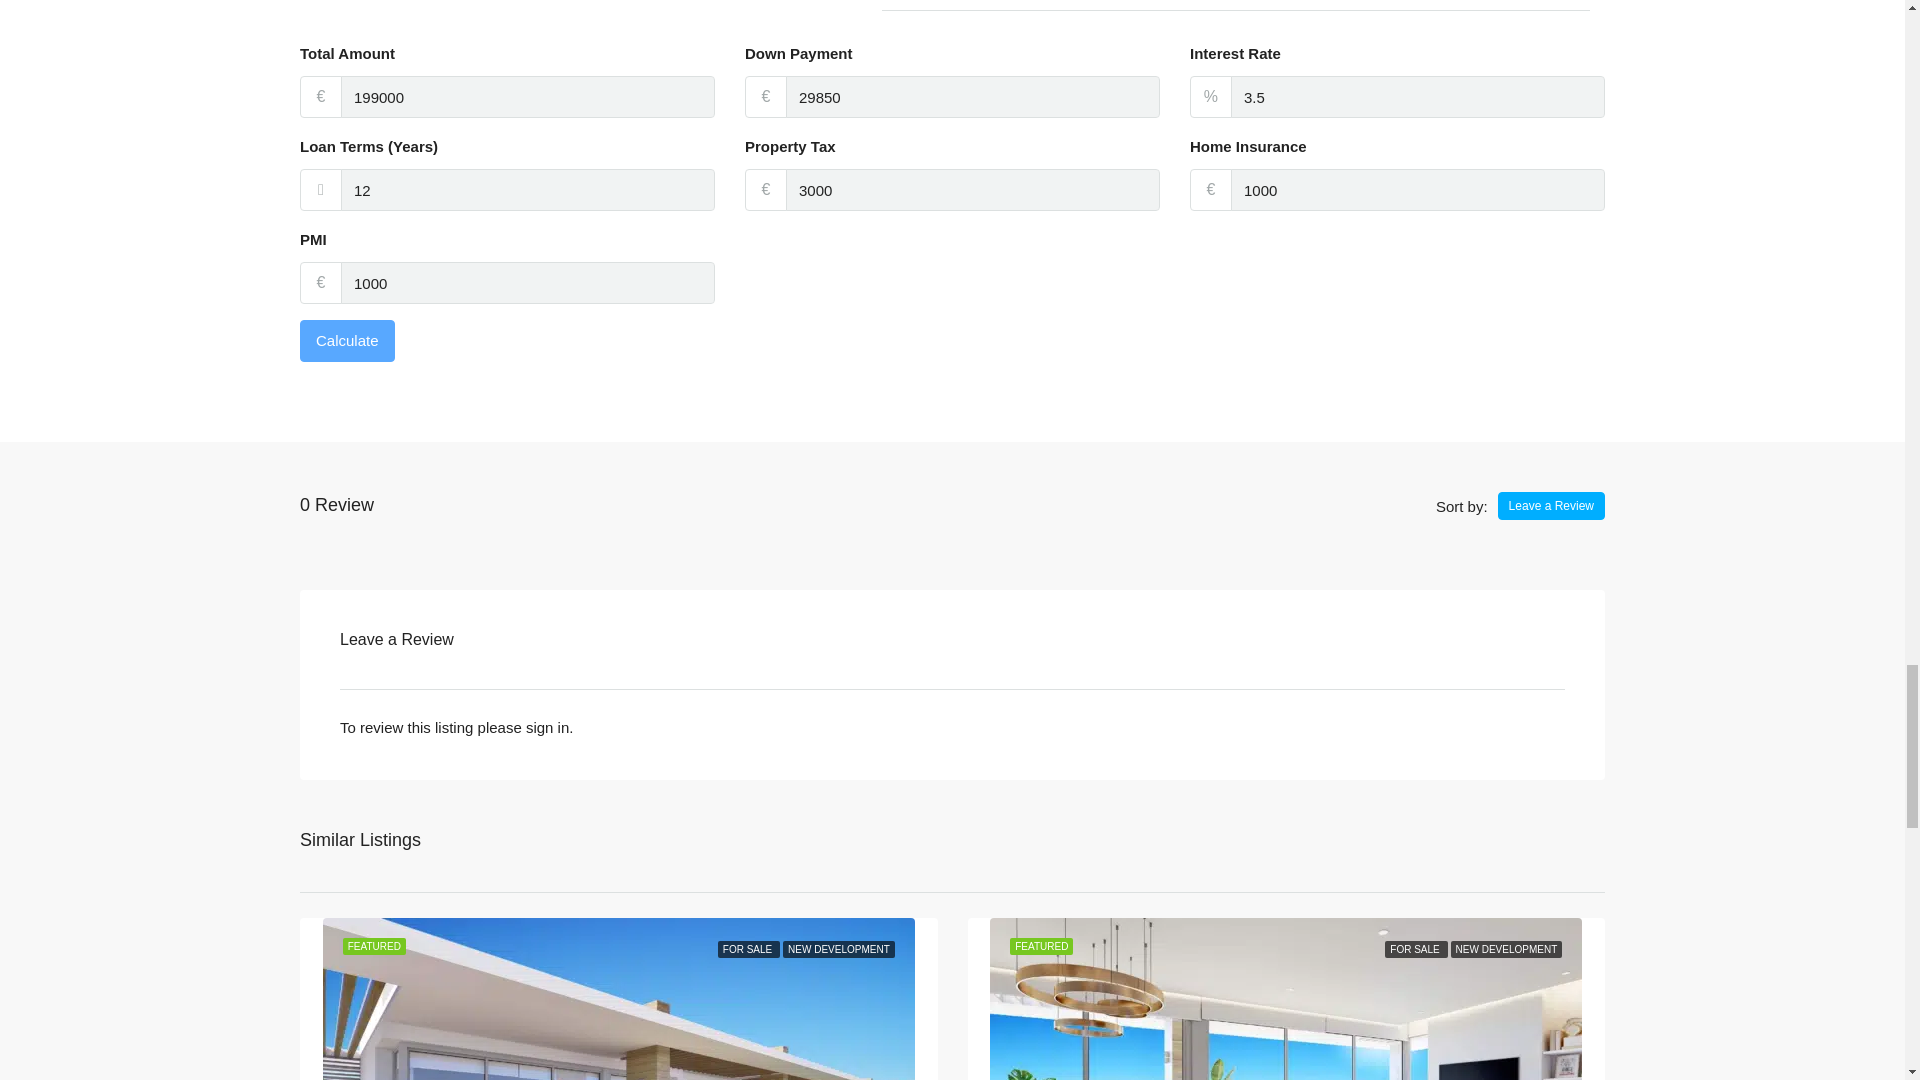  Describe the element at coordinates (528, 282) in the screenshot. I see `1000` at that location.